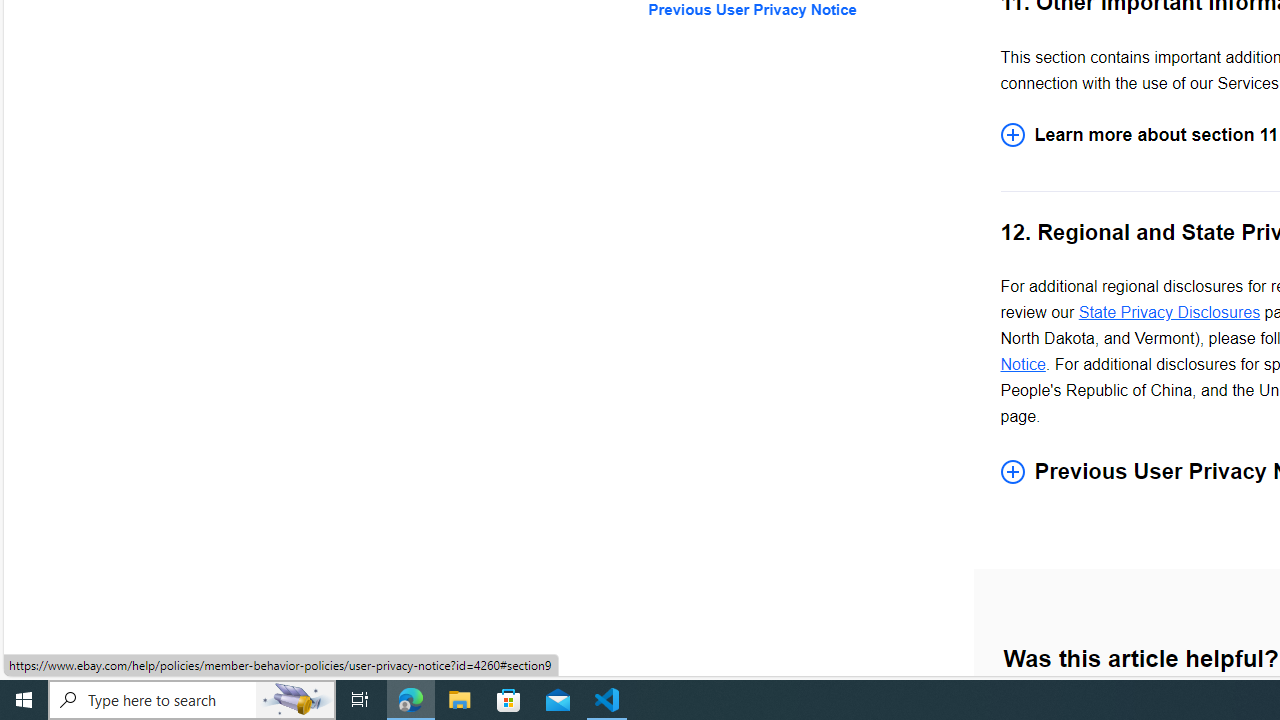  I want to click on State Privacy Disclosures - opens in new window or tab, so click(1168, 312).